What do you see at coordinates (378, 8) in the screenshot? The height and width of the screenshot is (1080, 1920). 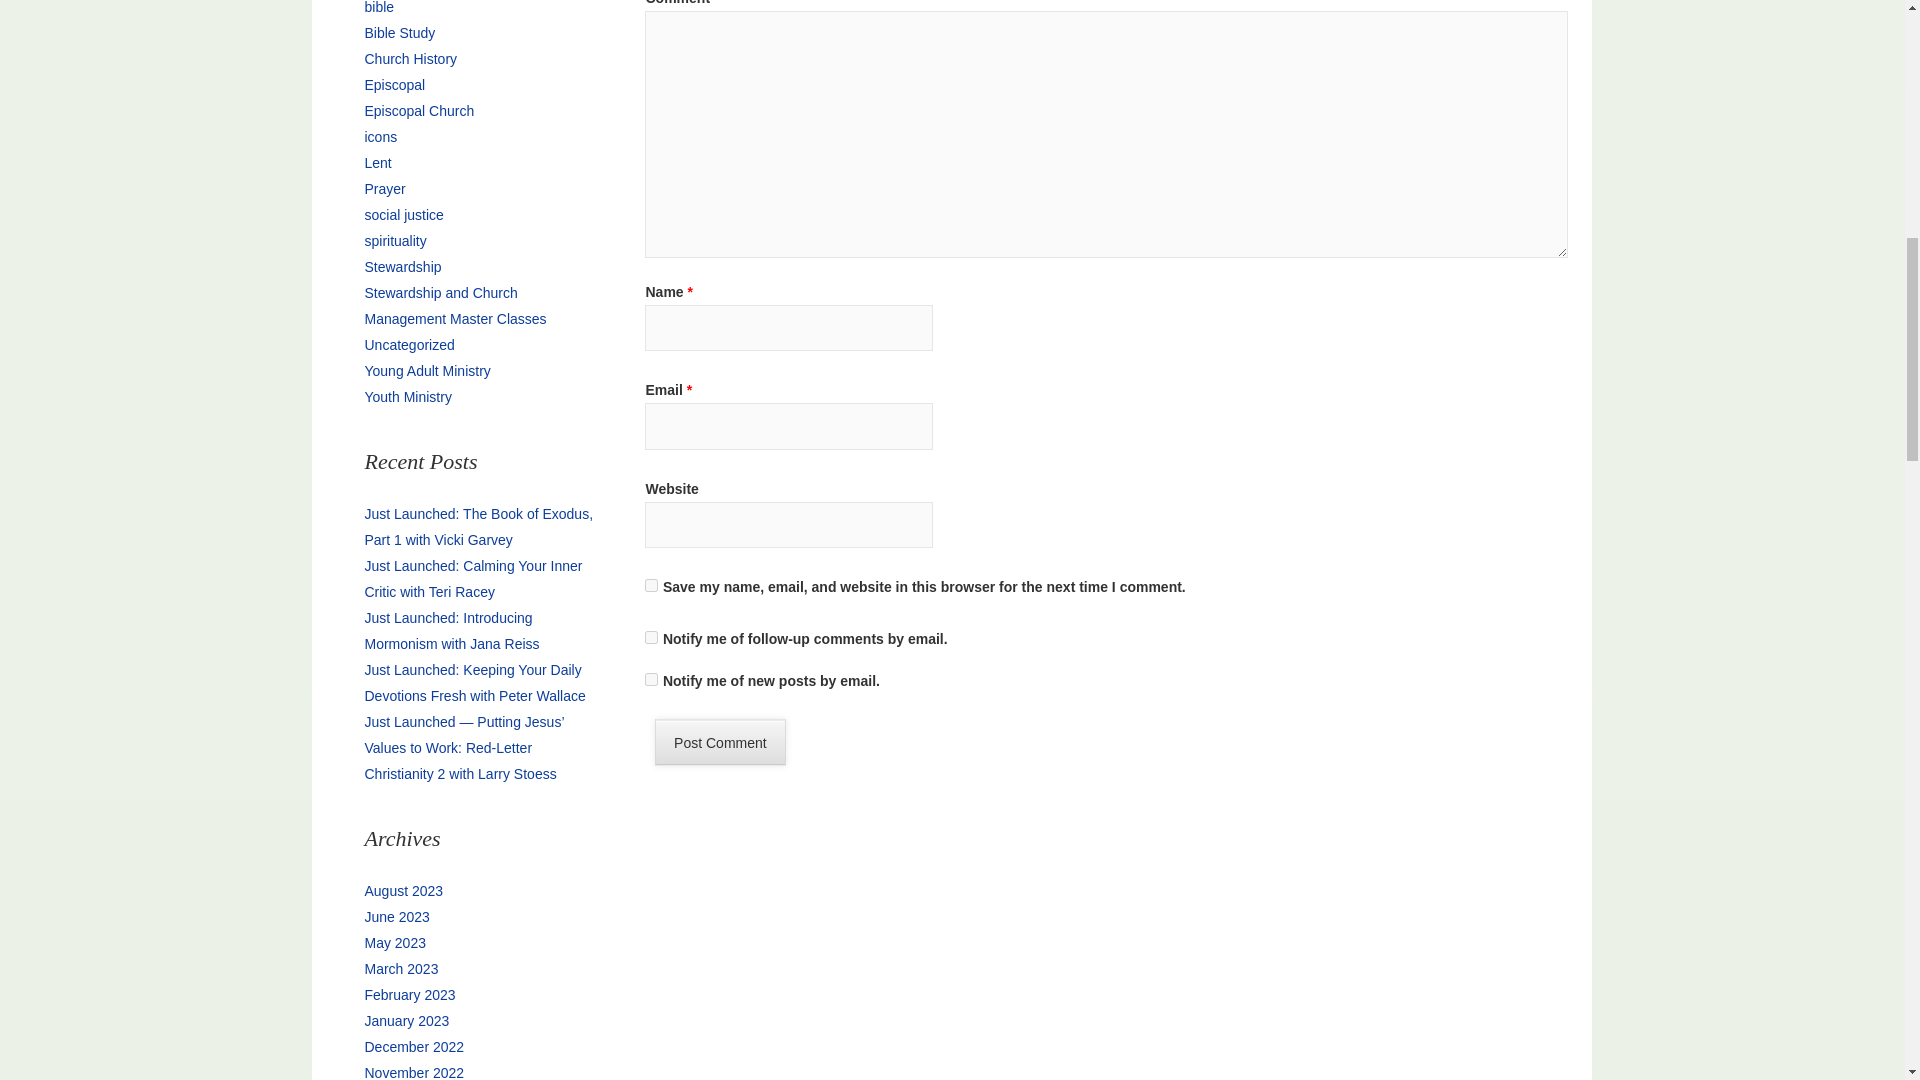 I see `bible` at bounding box center [378, 8].